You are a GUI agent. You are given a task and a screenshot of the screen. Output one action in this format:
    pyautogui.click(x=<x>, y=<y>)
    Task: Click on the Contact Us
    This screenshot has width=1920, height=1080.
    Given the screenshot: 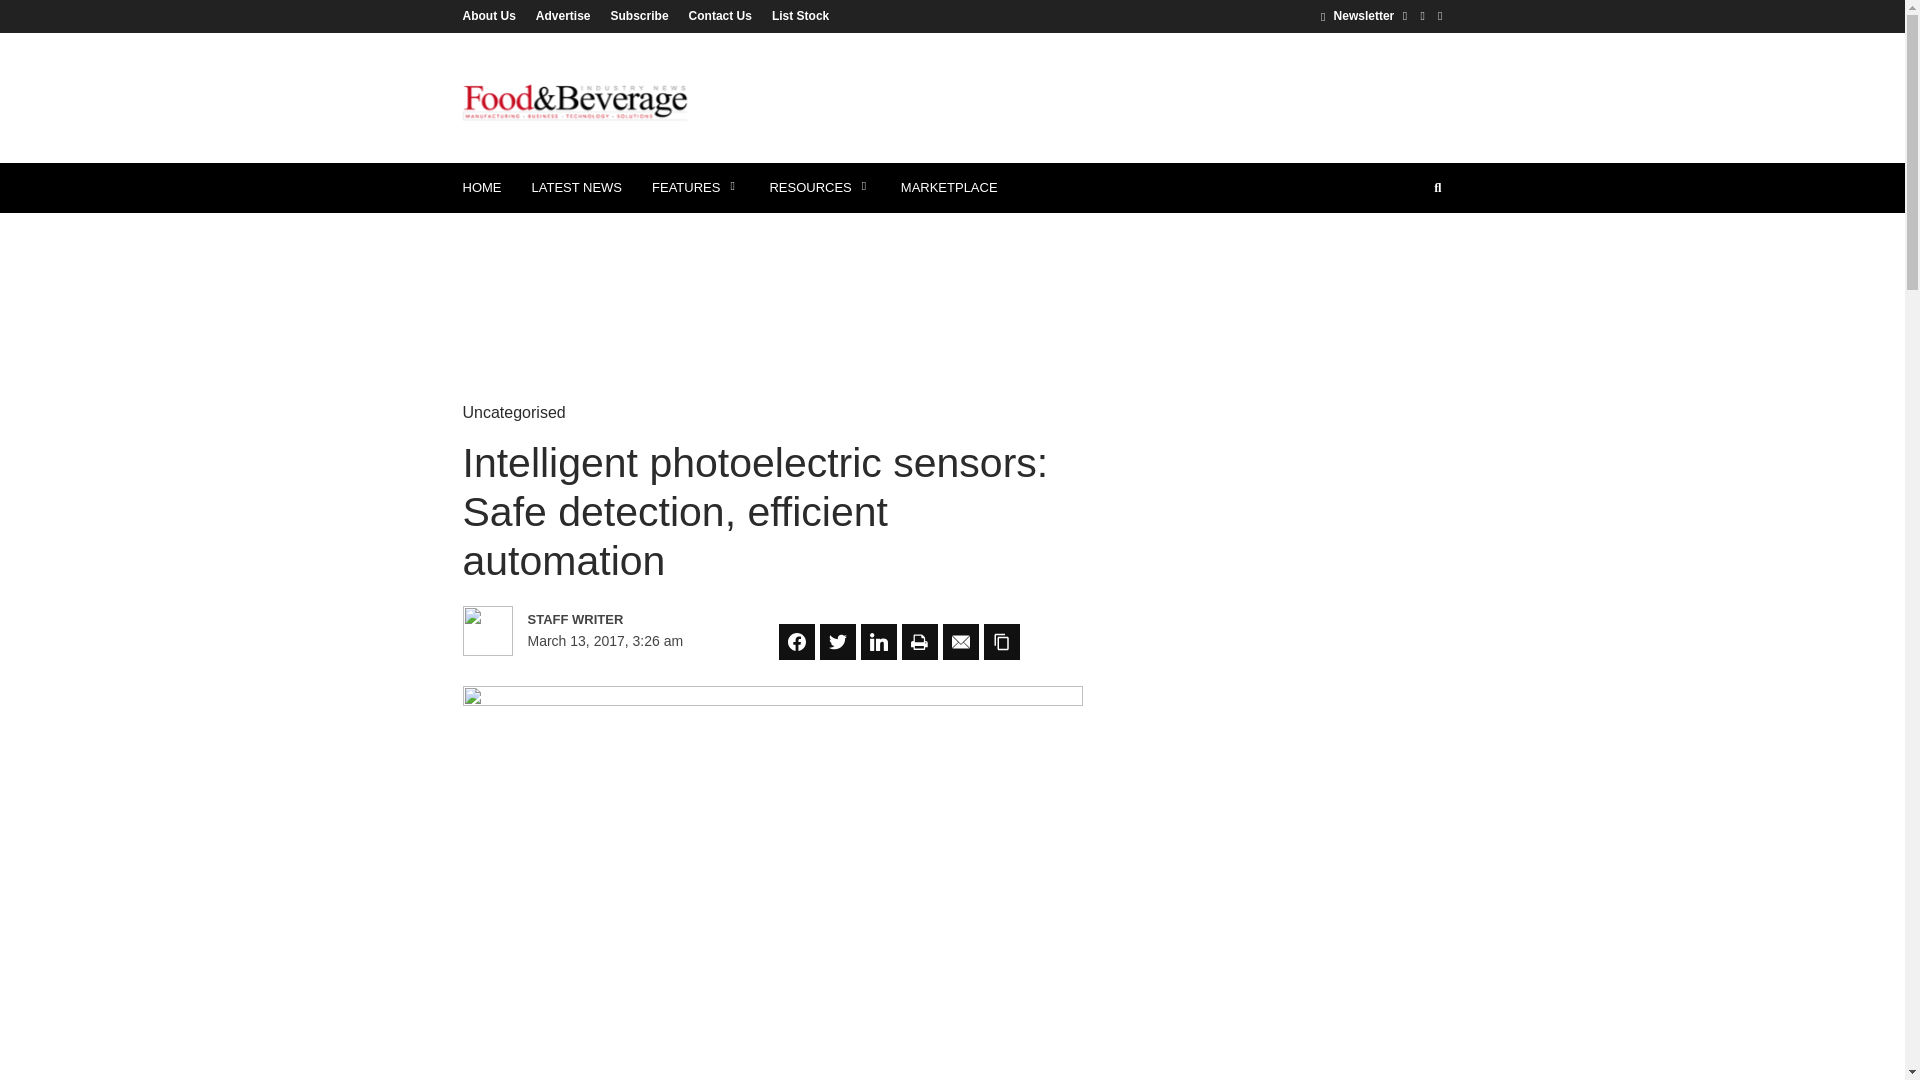 What is the action you would take?
    pyautogui.click(x=720, y=15)
    